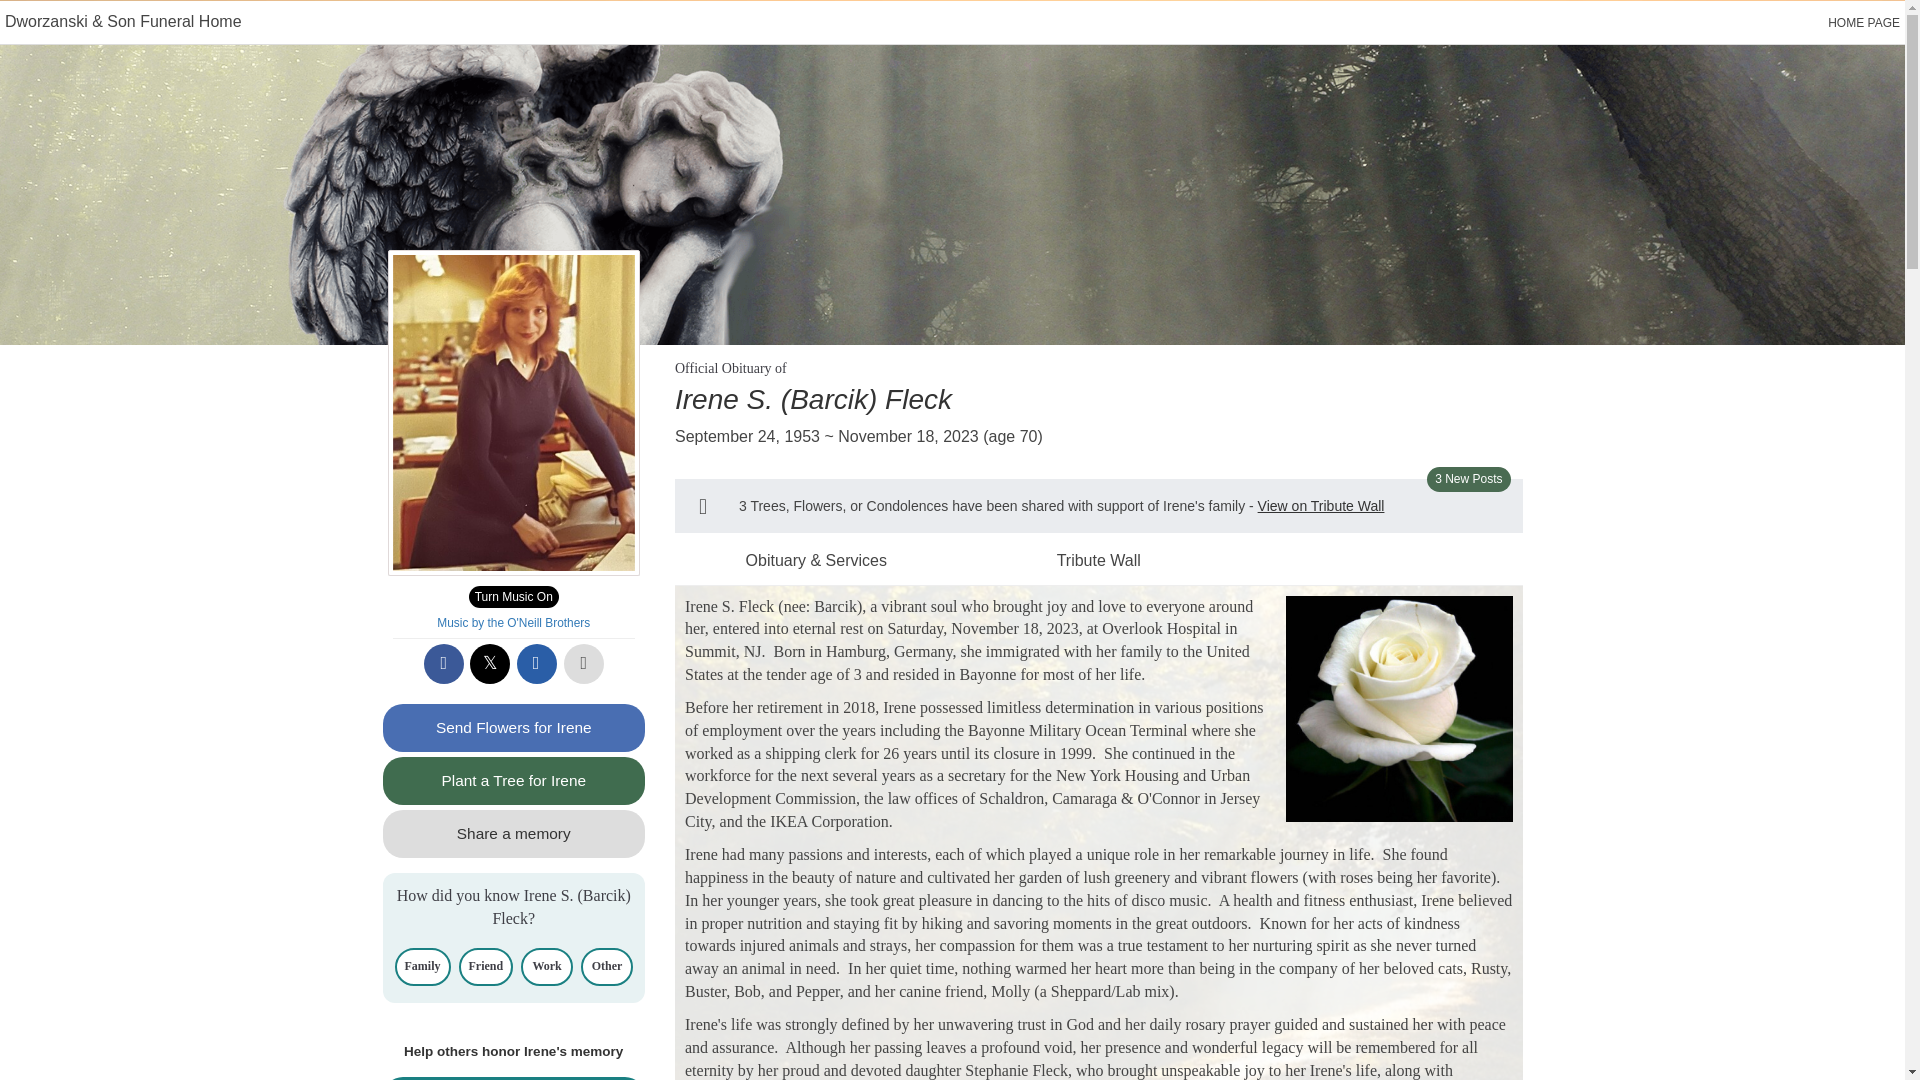 Image resolution: width=1920 pixels, height=1080 pixels. Describe the element at coordinates (584, 663) in the screenshot. I see `Printable copy` at that location.